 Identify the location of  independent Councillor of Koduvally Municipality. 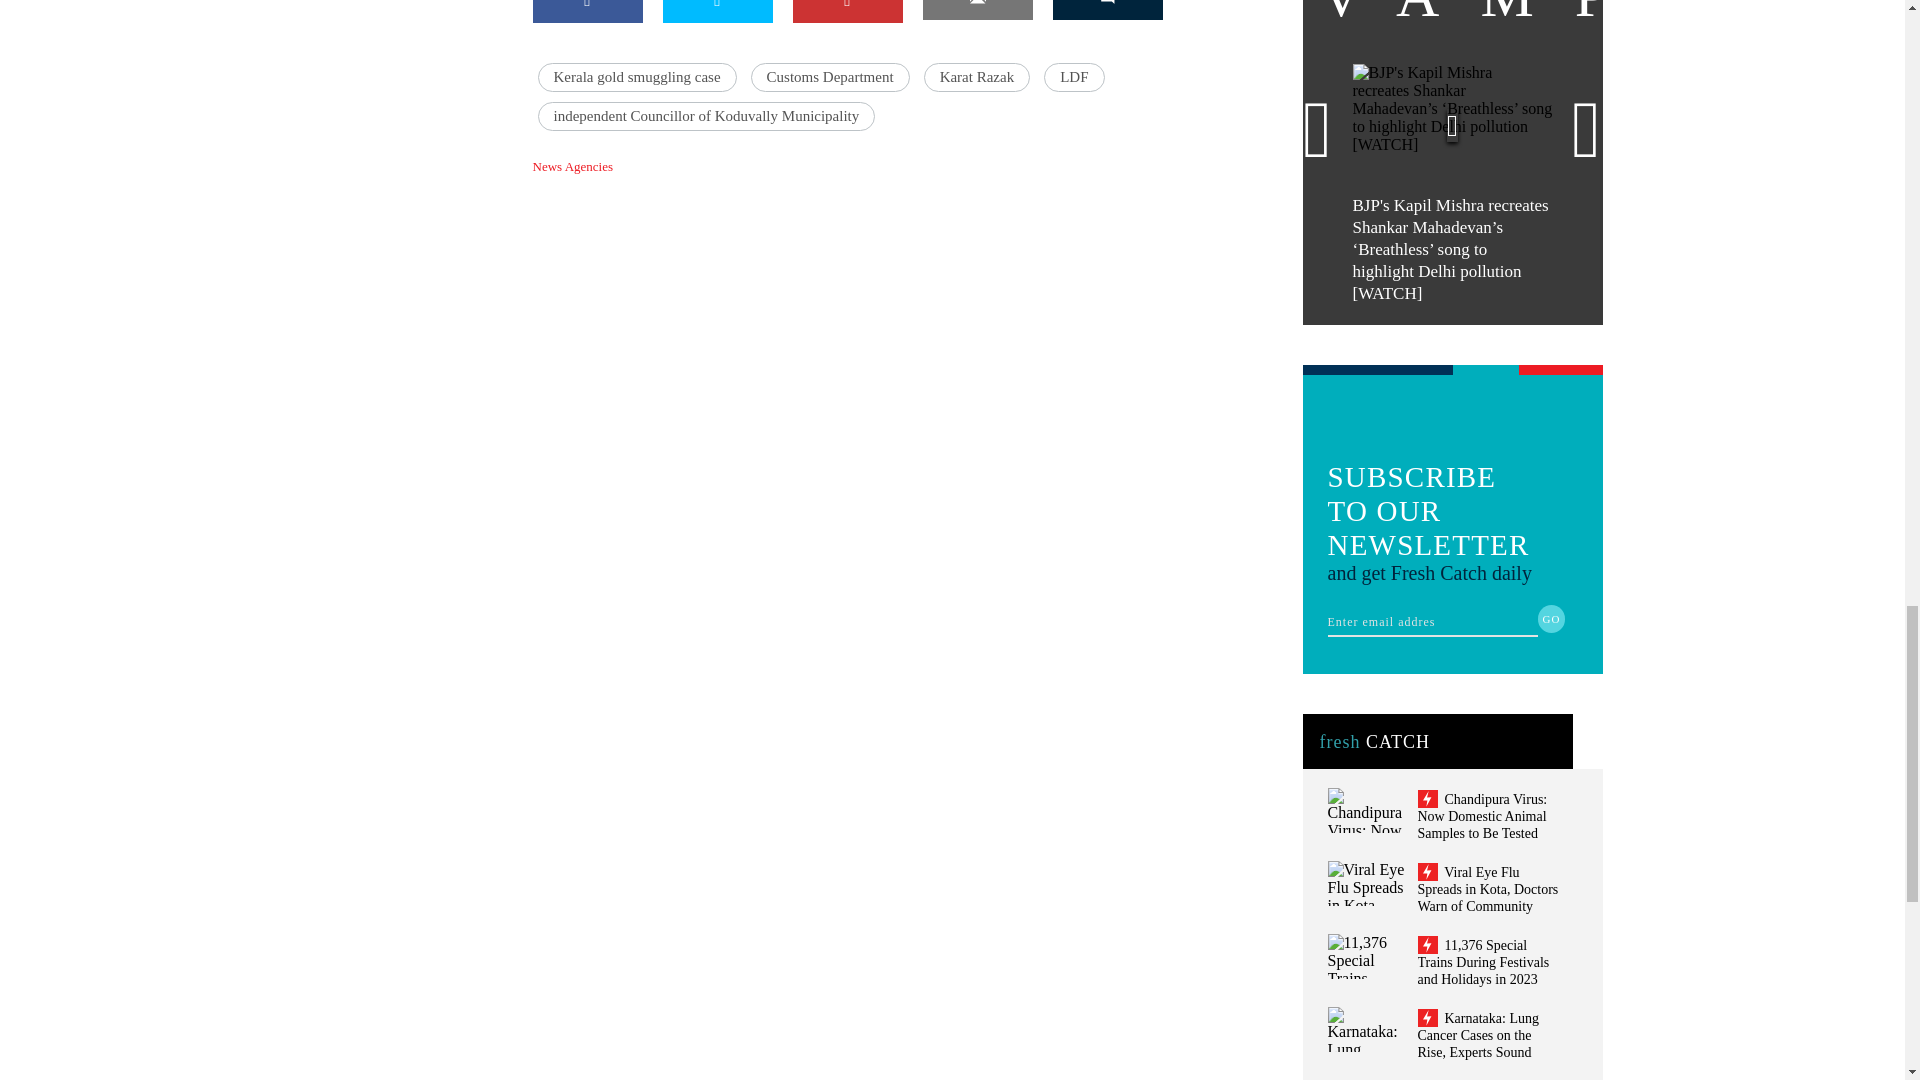
(706, 116).